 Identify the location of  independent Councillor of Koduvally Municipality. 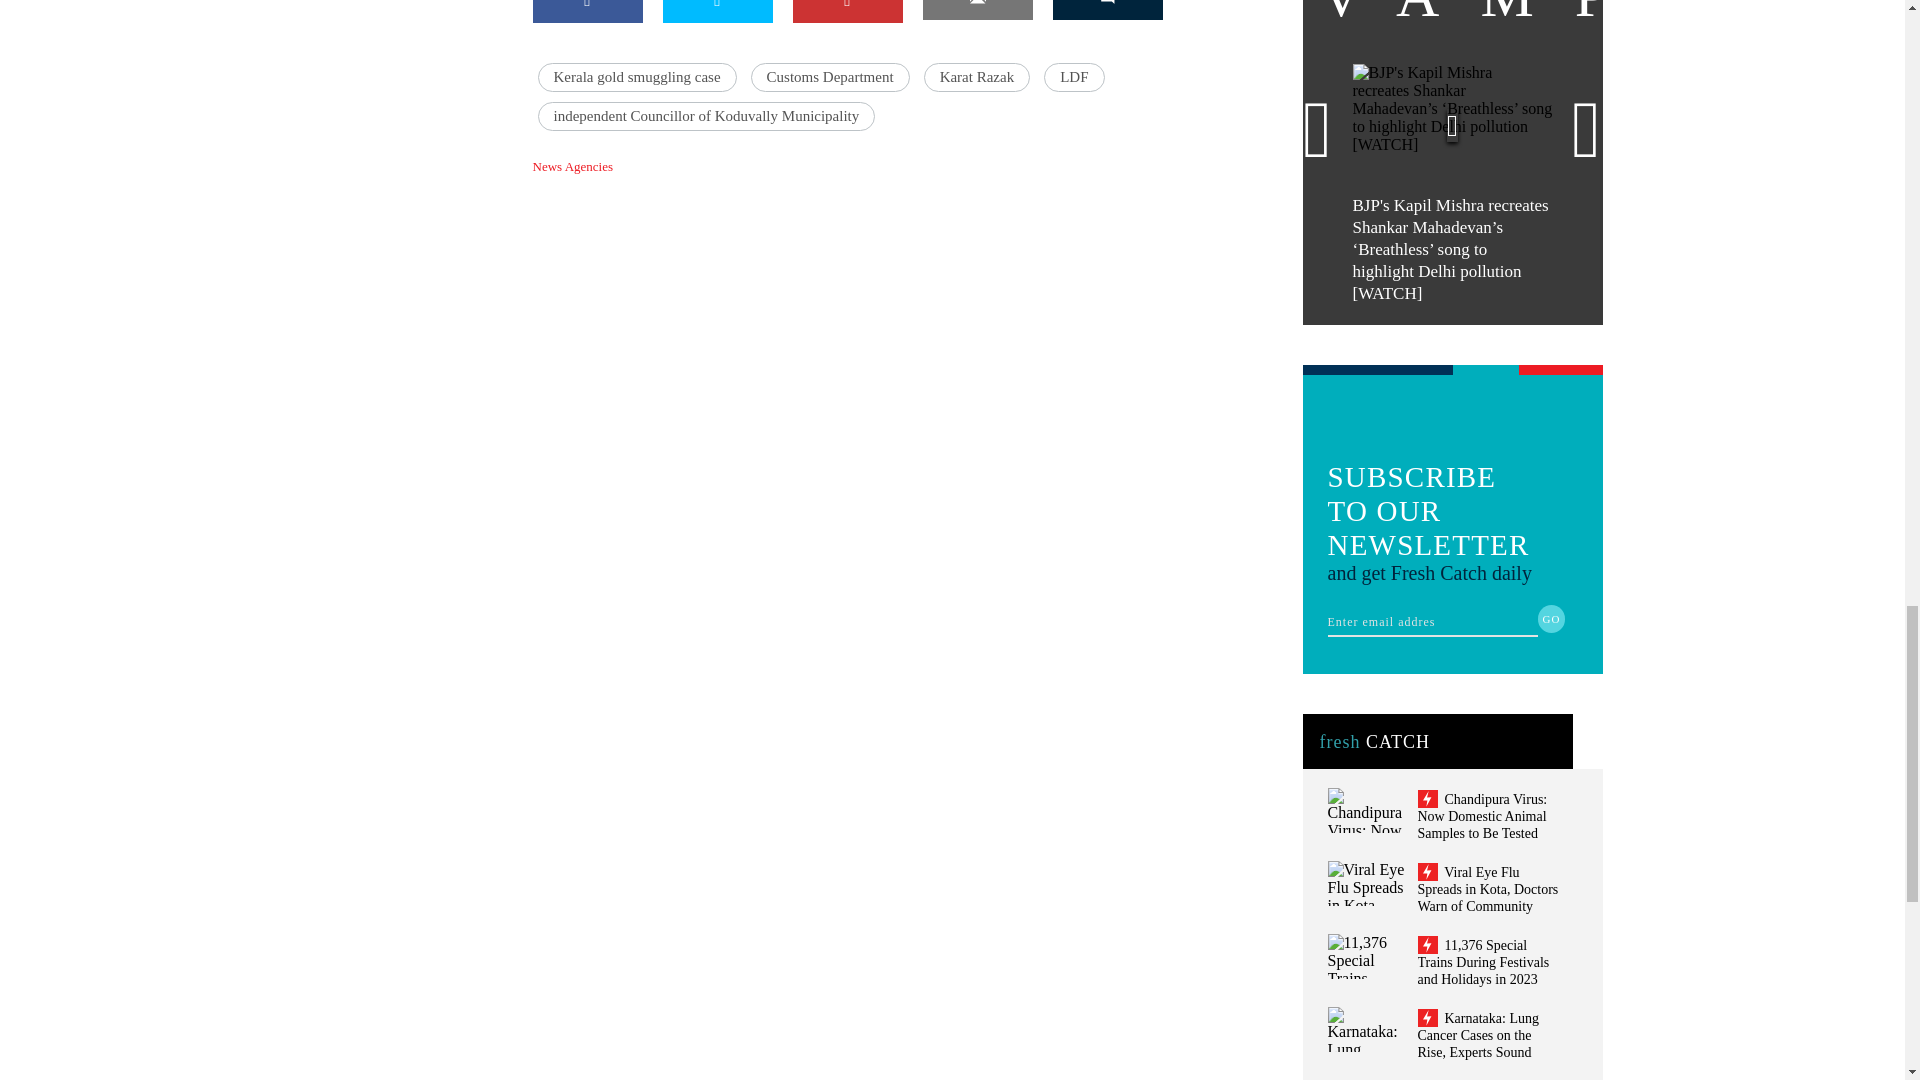
(706, 116).